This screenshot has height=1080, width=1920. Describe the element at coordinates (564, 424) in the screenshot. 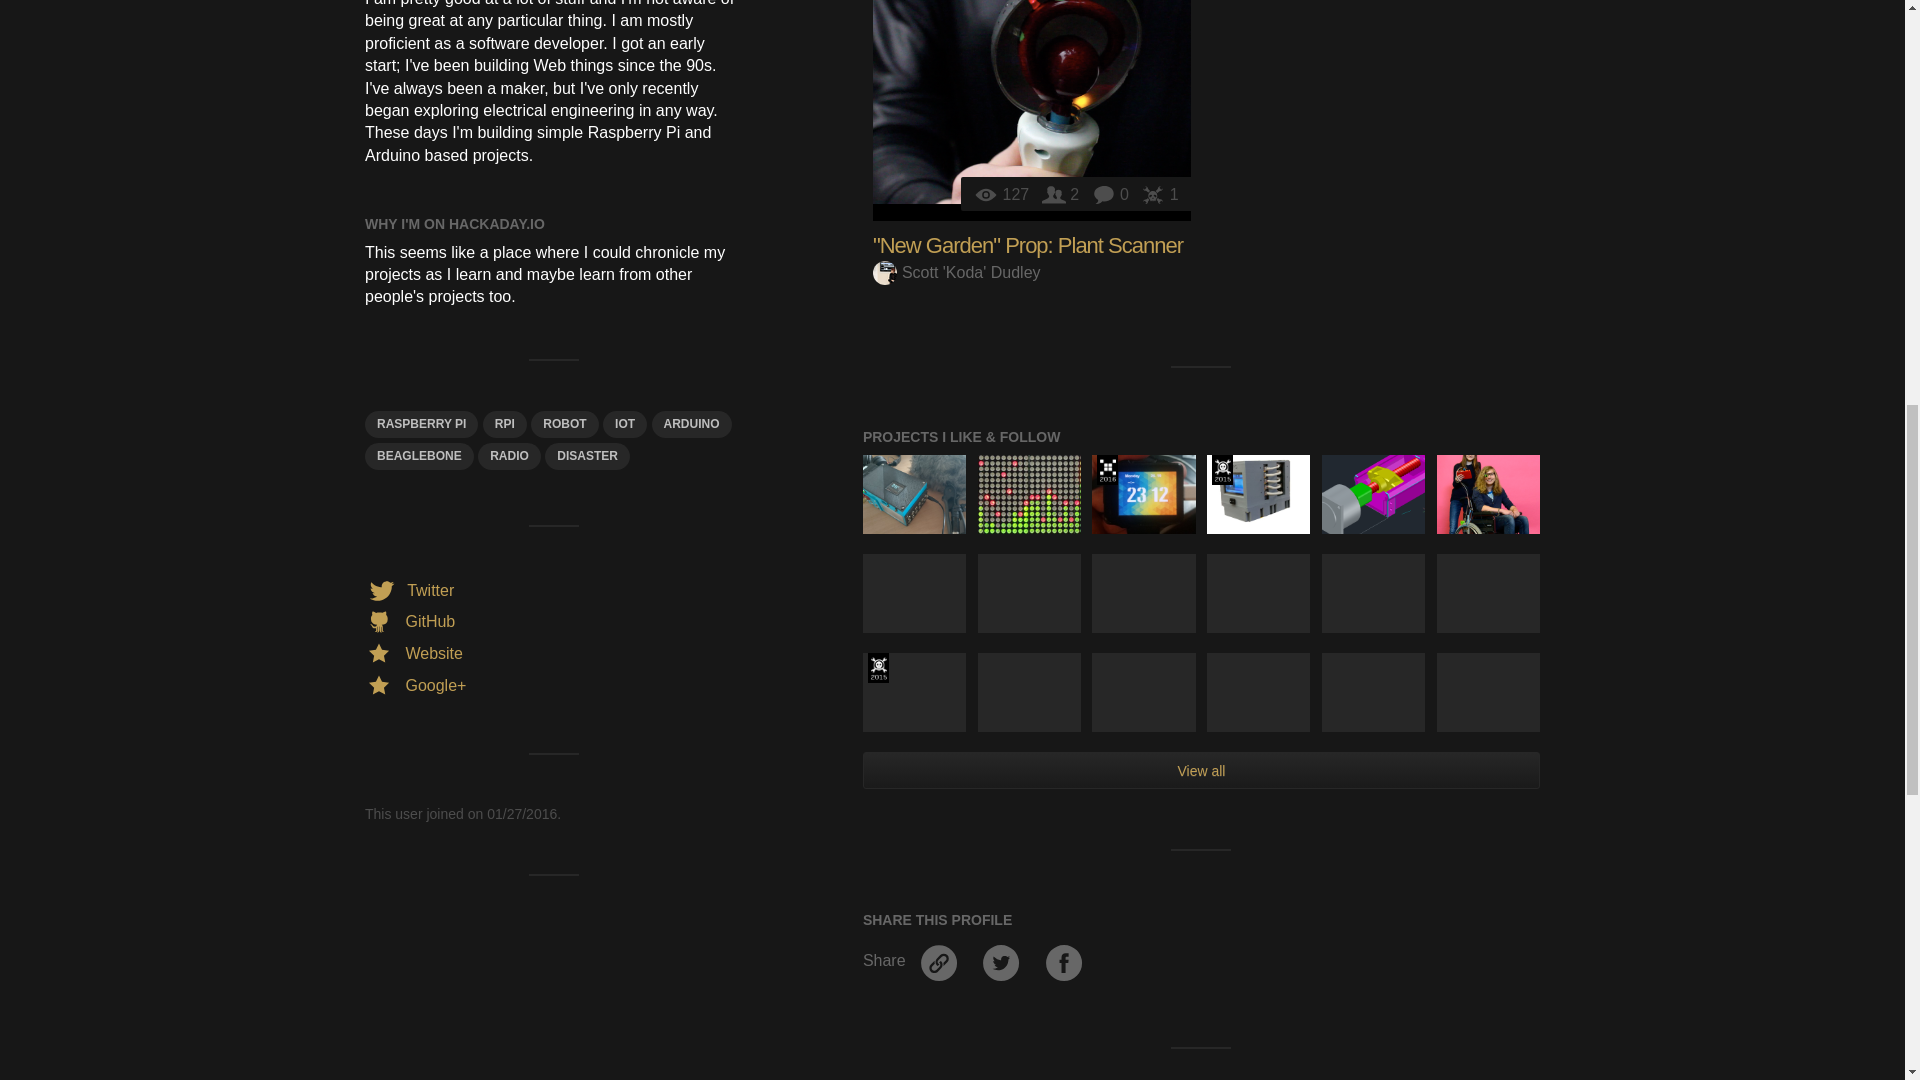

I see `ROBOT` at that location.